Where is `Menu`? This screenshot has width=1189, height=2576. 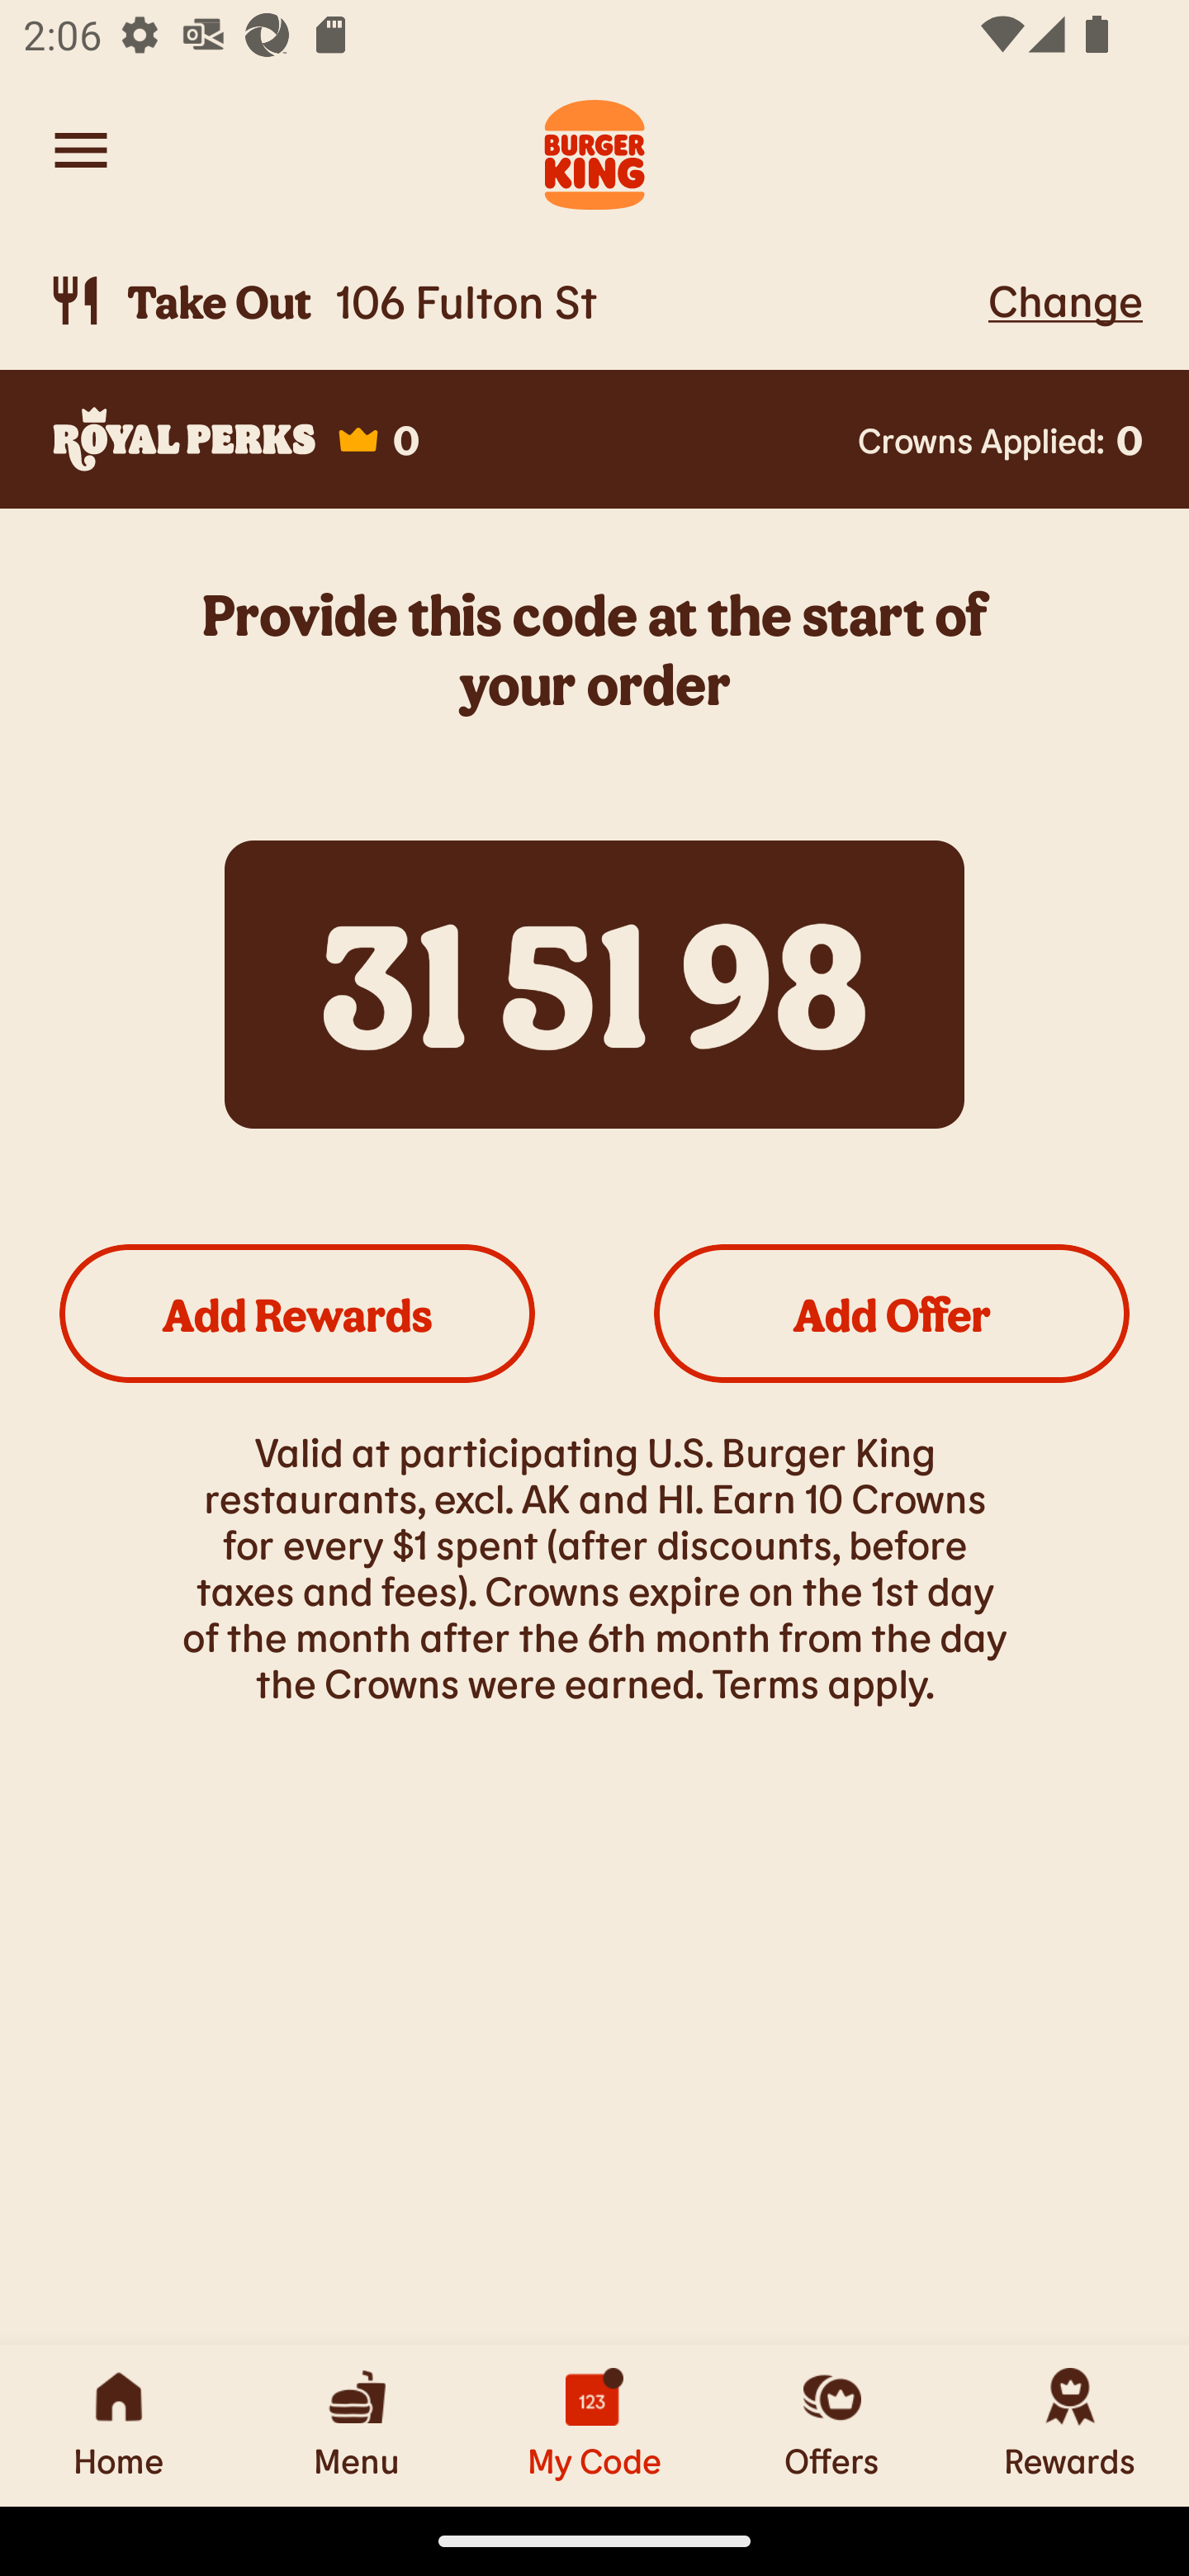
Menu is located at coordinates (357, 2425).